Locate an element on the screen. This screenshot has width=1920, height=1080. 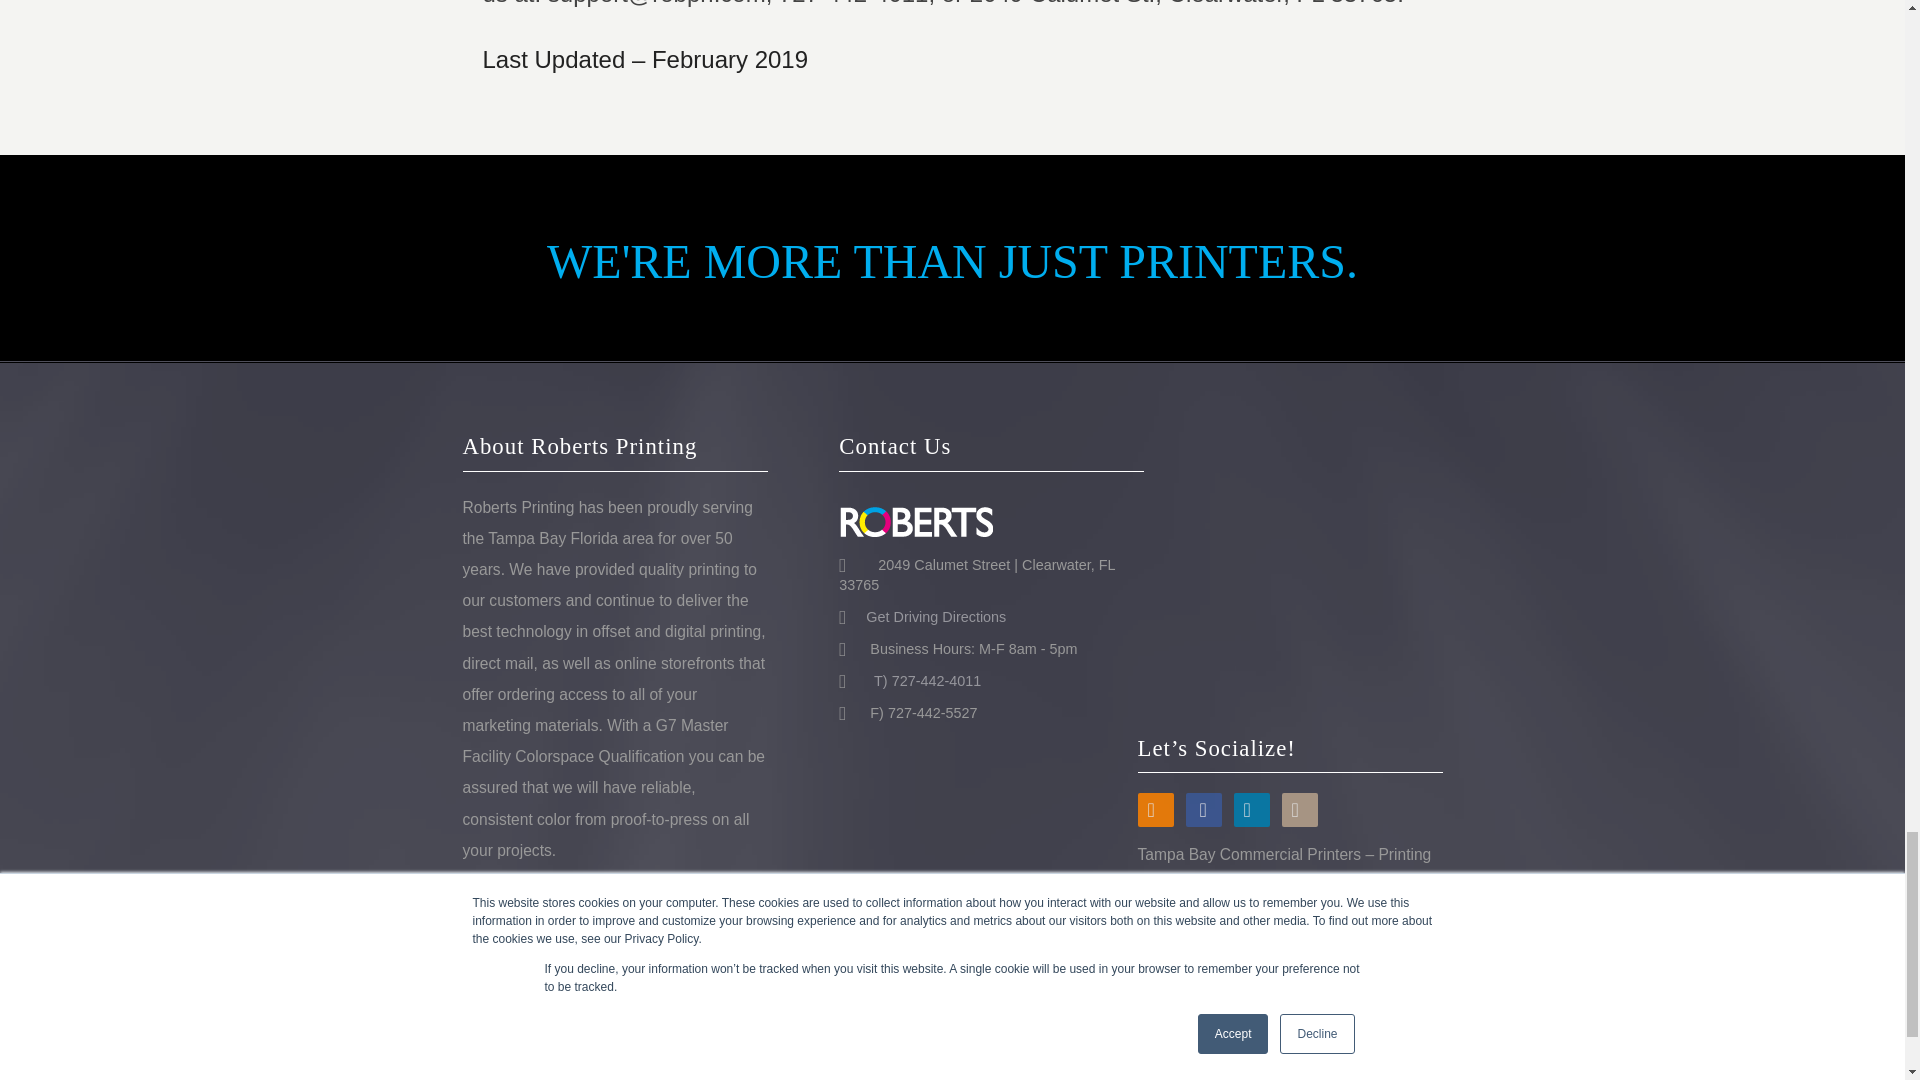
    Get Driving Directions is located at coordinates (928, 617).